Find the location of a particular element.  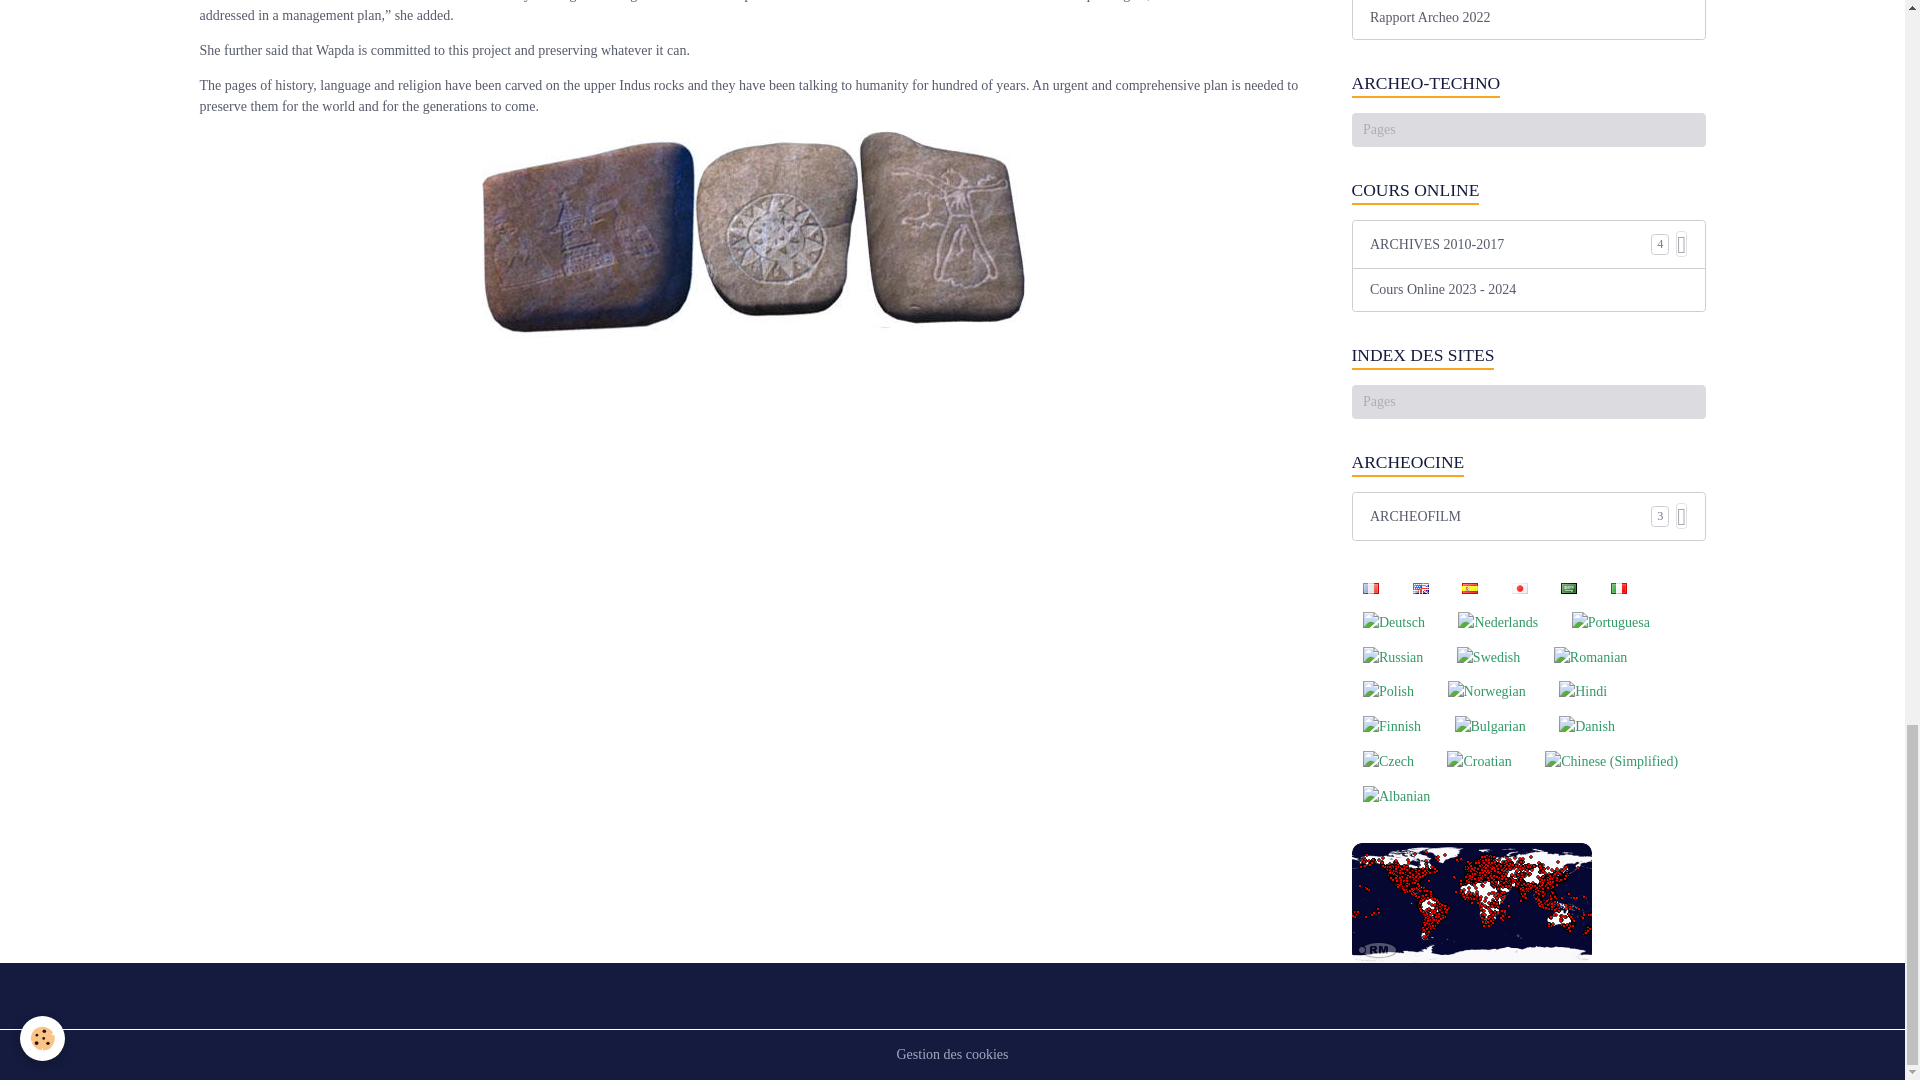

Norwegian is located at coordinates (1486, 690).